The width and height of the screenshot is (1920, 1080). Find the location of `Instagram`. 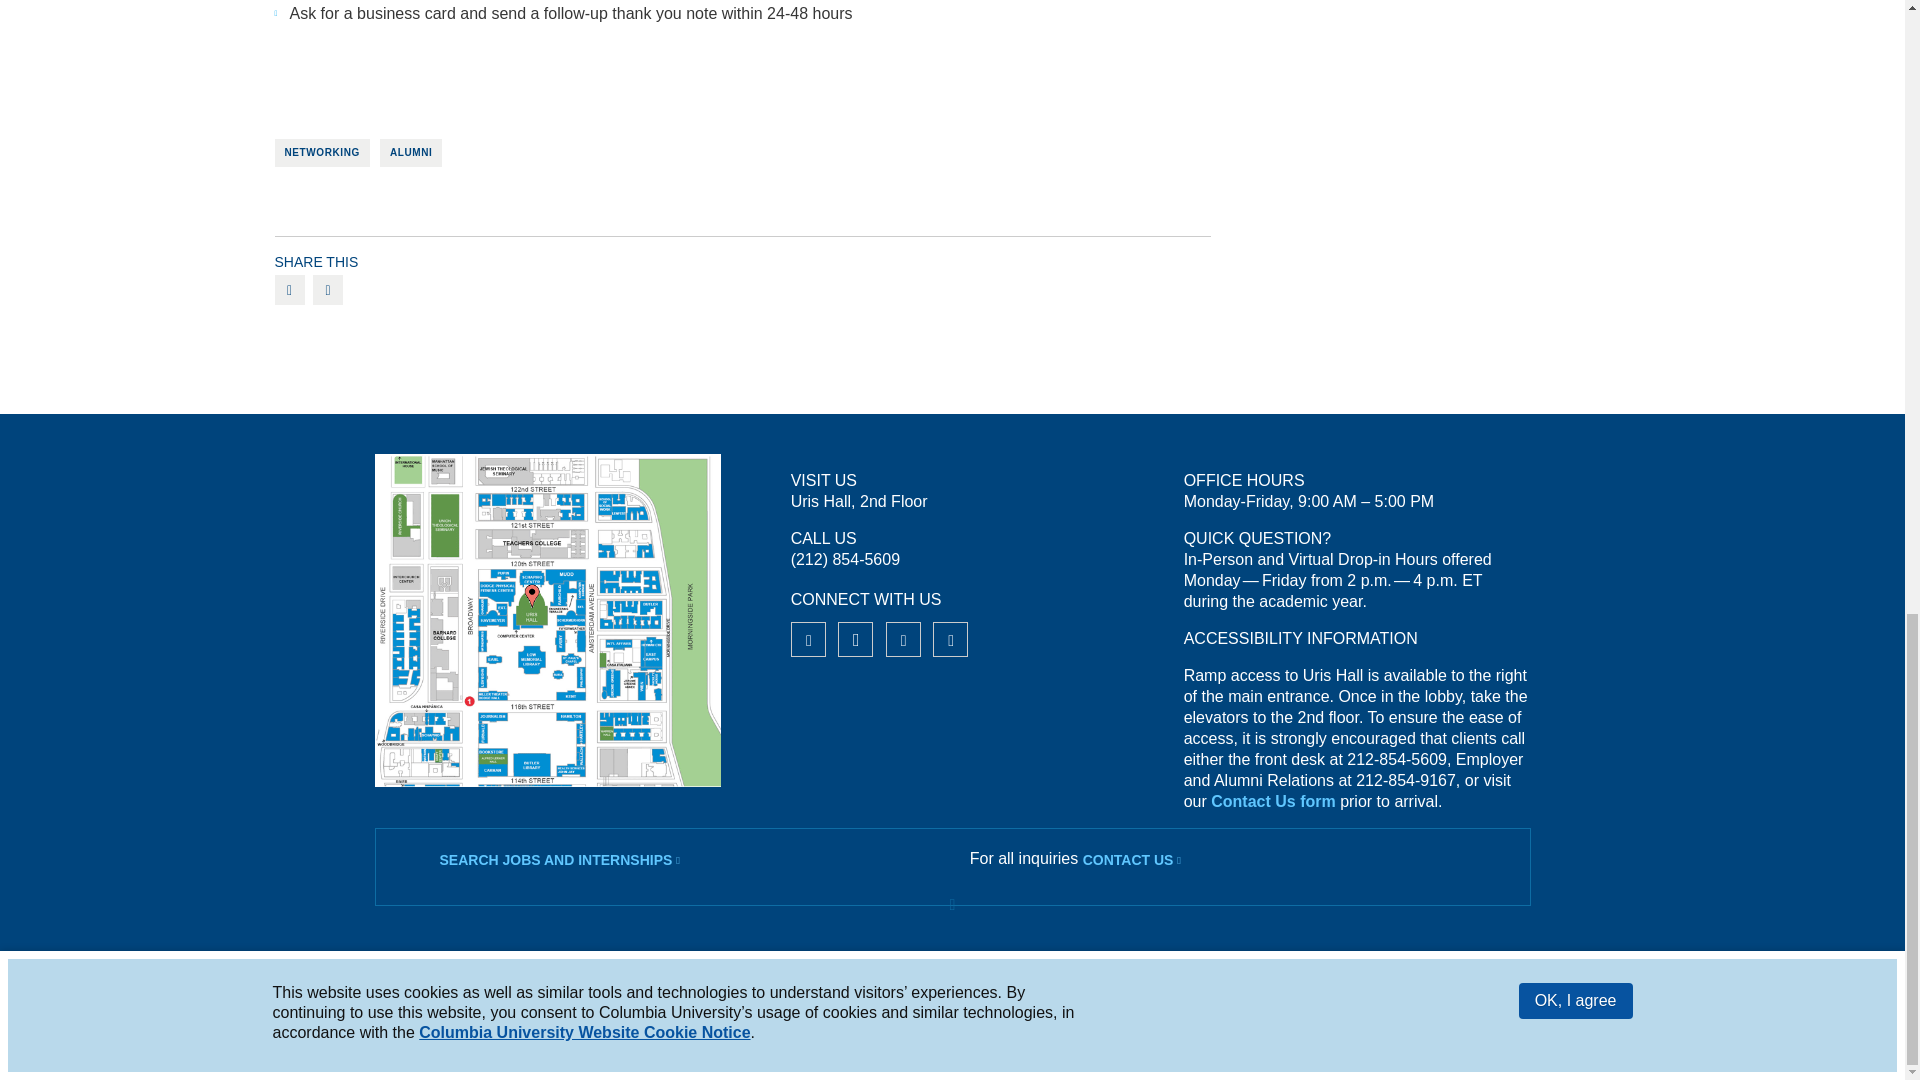

Instagram is located at coordinates (855, 639).